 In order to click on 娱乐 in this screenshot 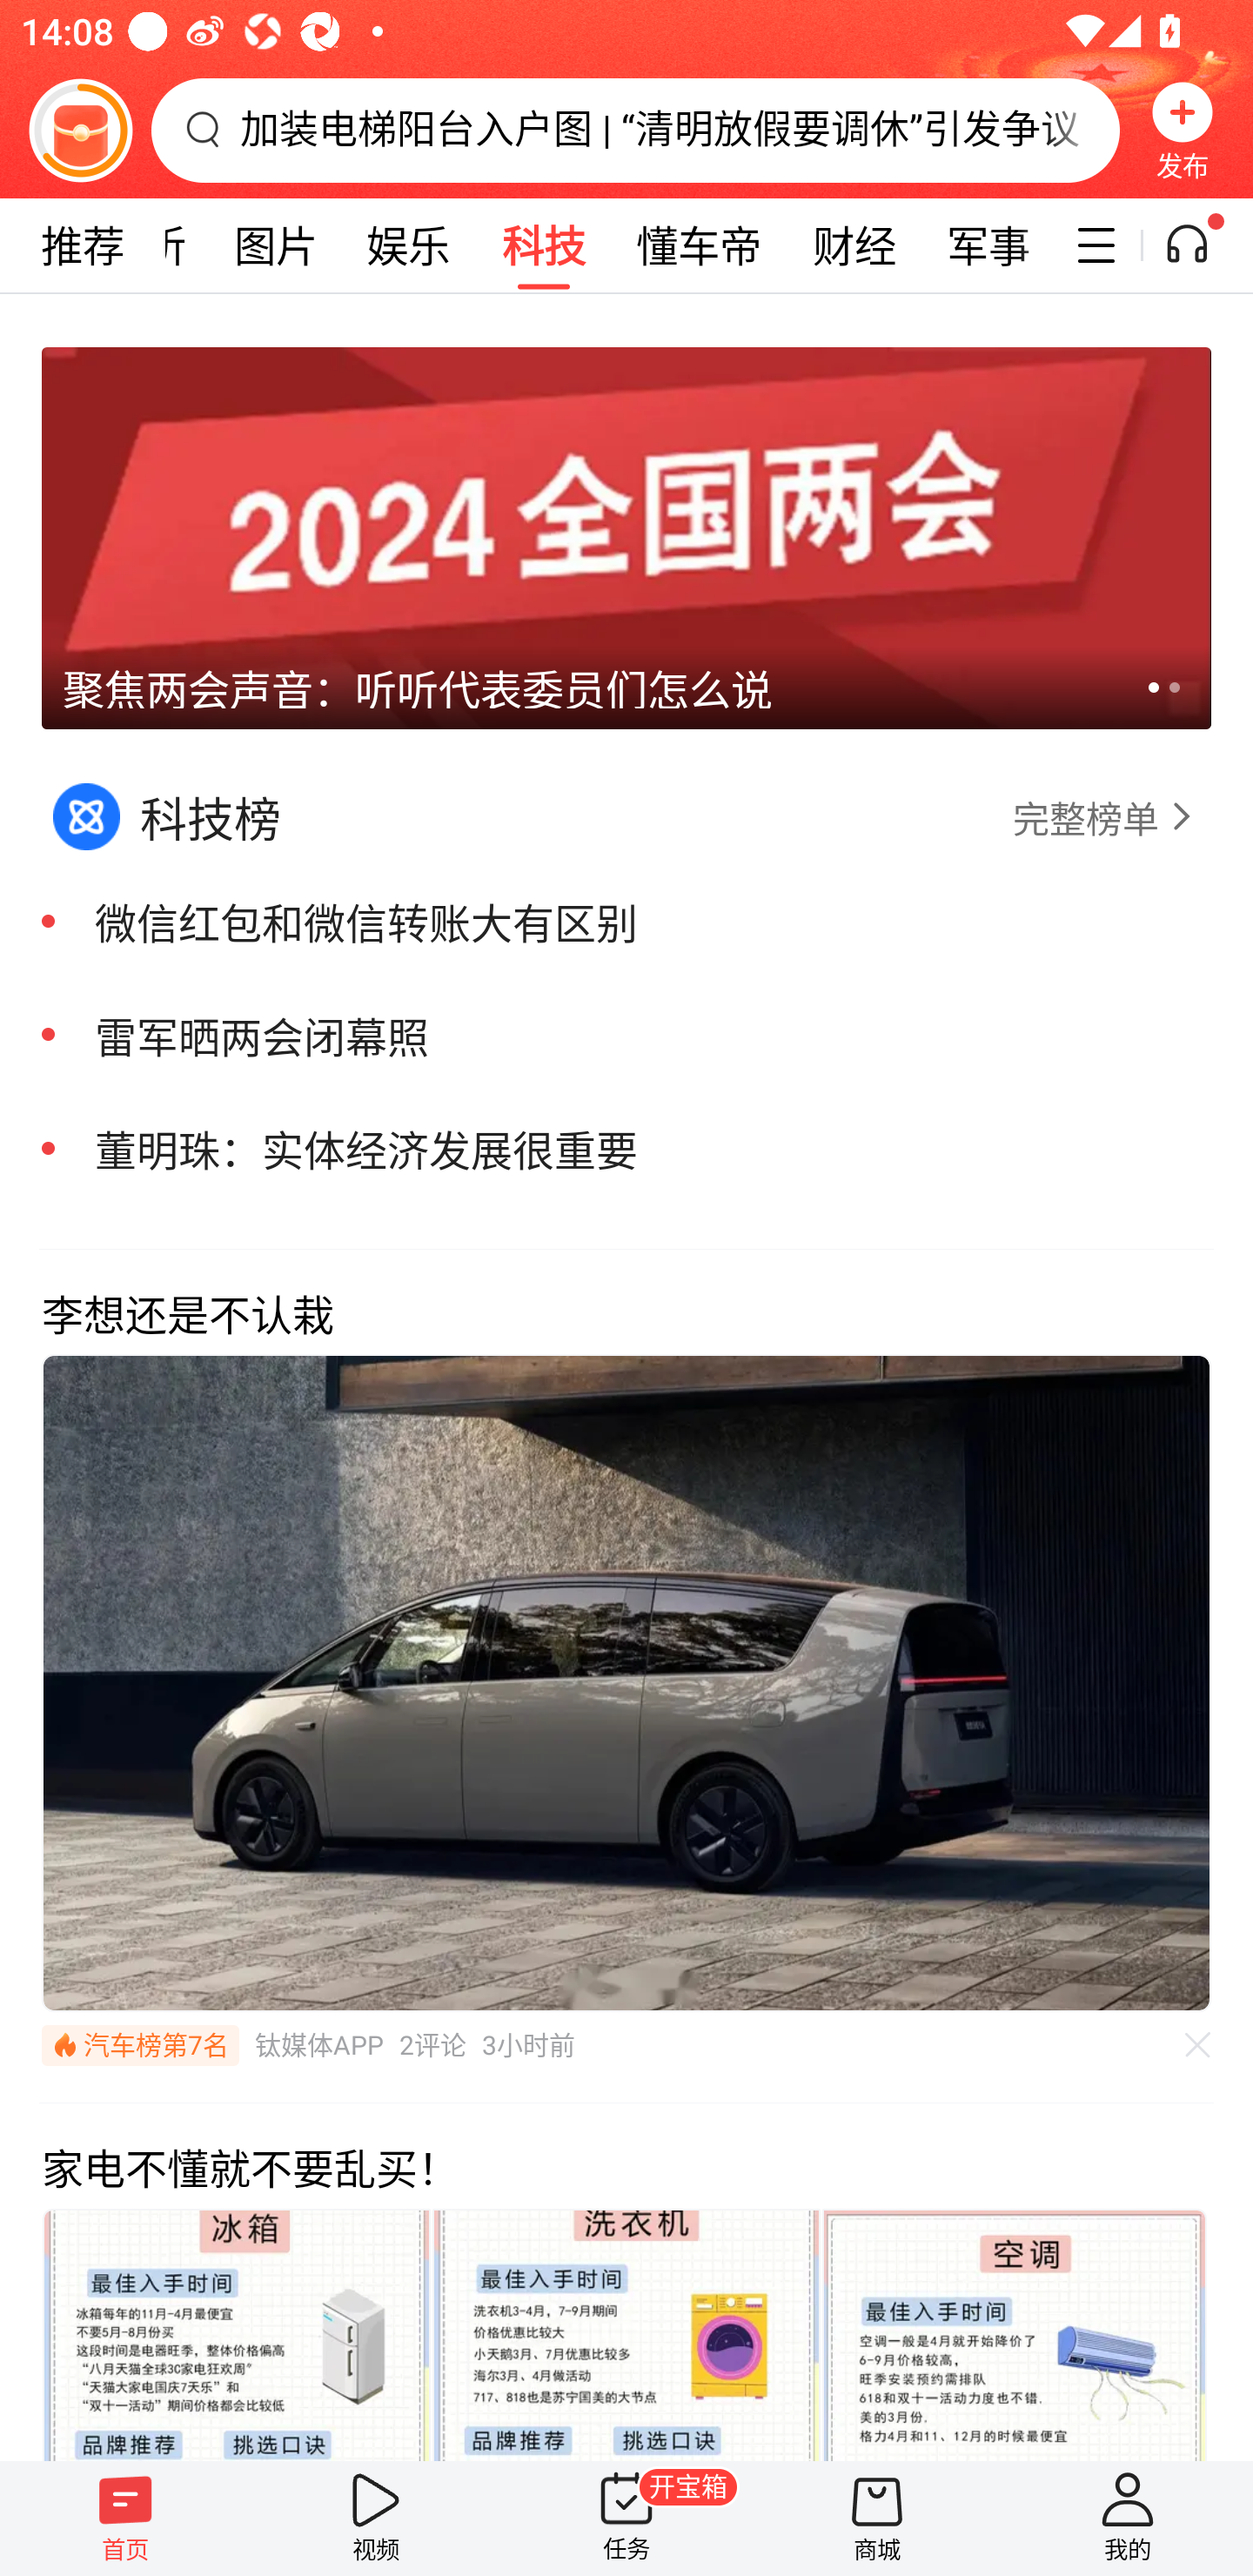, I will do `click(408, 245)`.